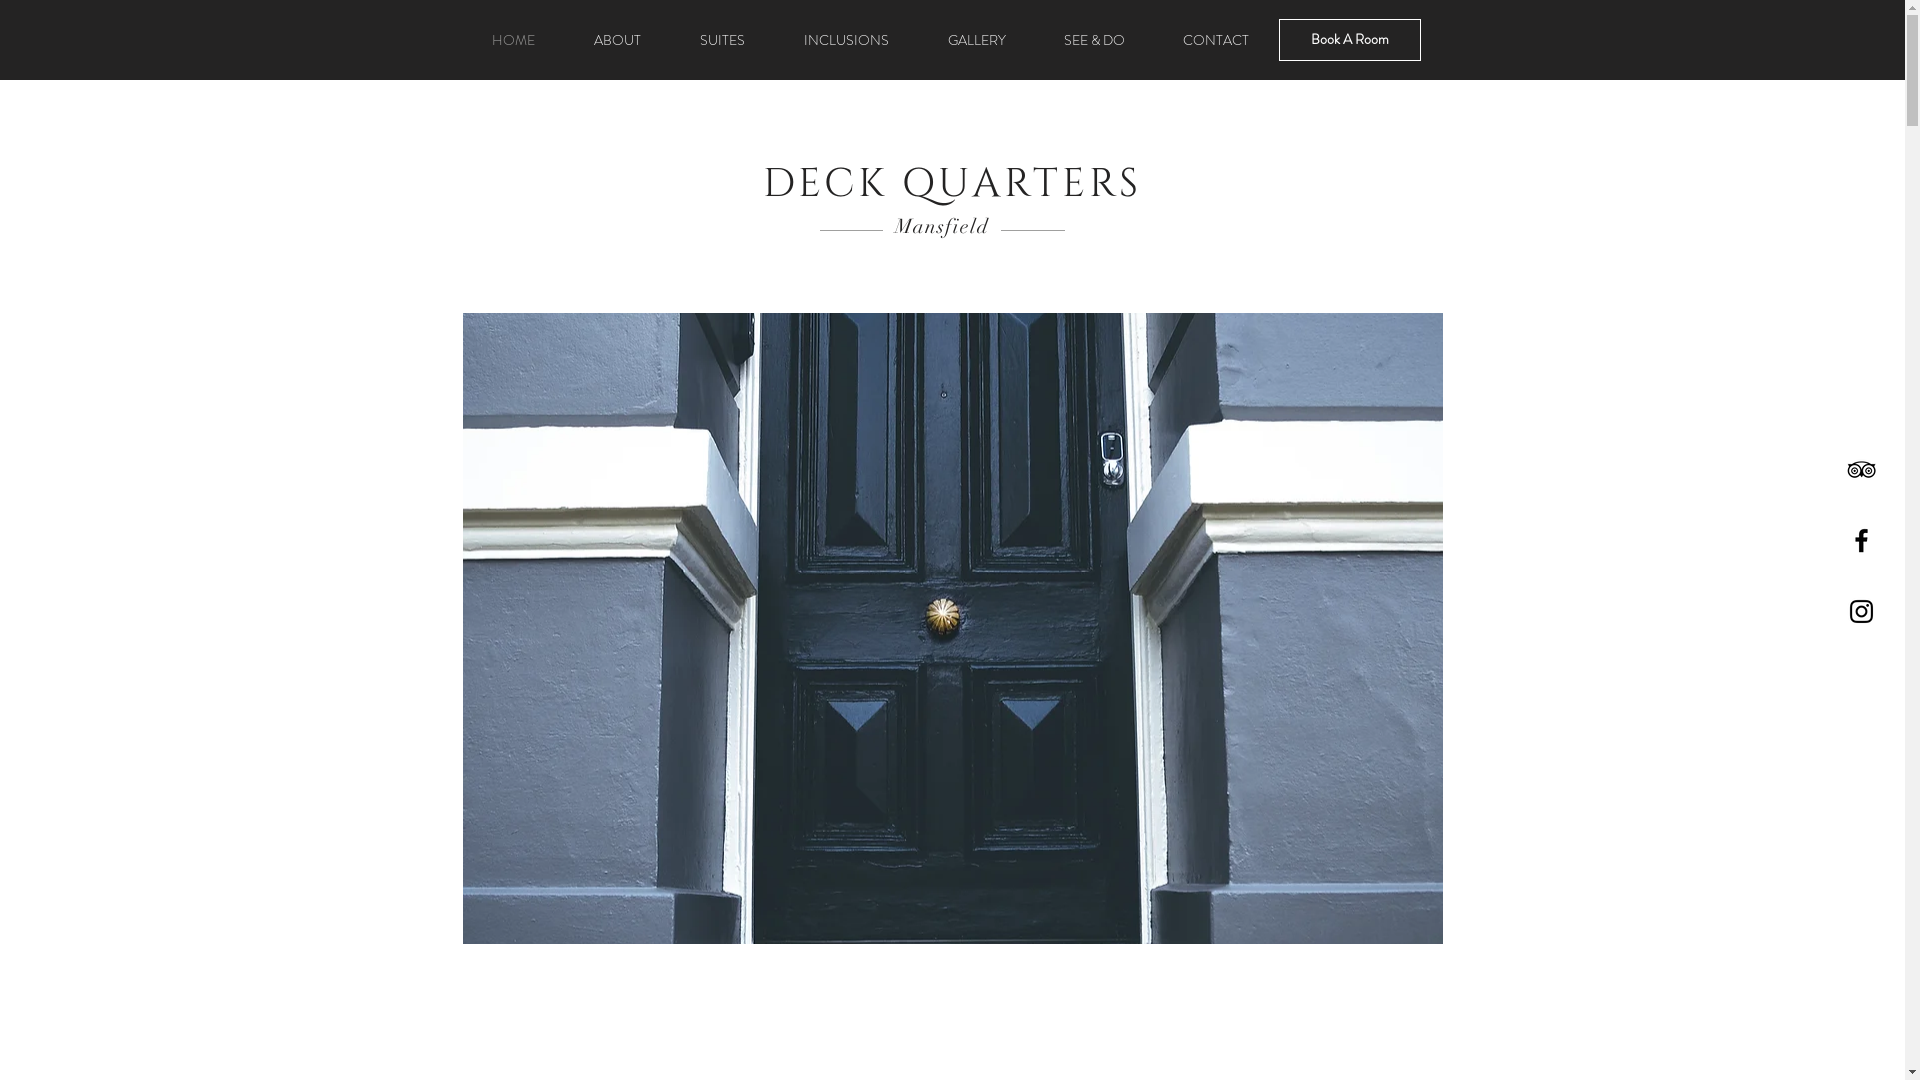 The image size is (1920, 1080). Describe the element at coordinates (617, 40) in the screenshot. I see `ABOUT` at that location.